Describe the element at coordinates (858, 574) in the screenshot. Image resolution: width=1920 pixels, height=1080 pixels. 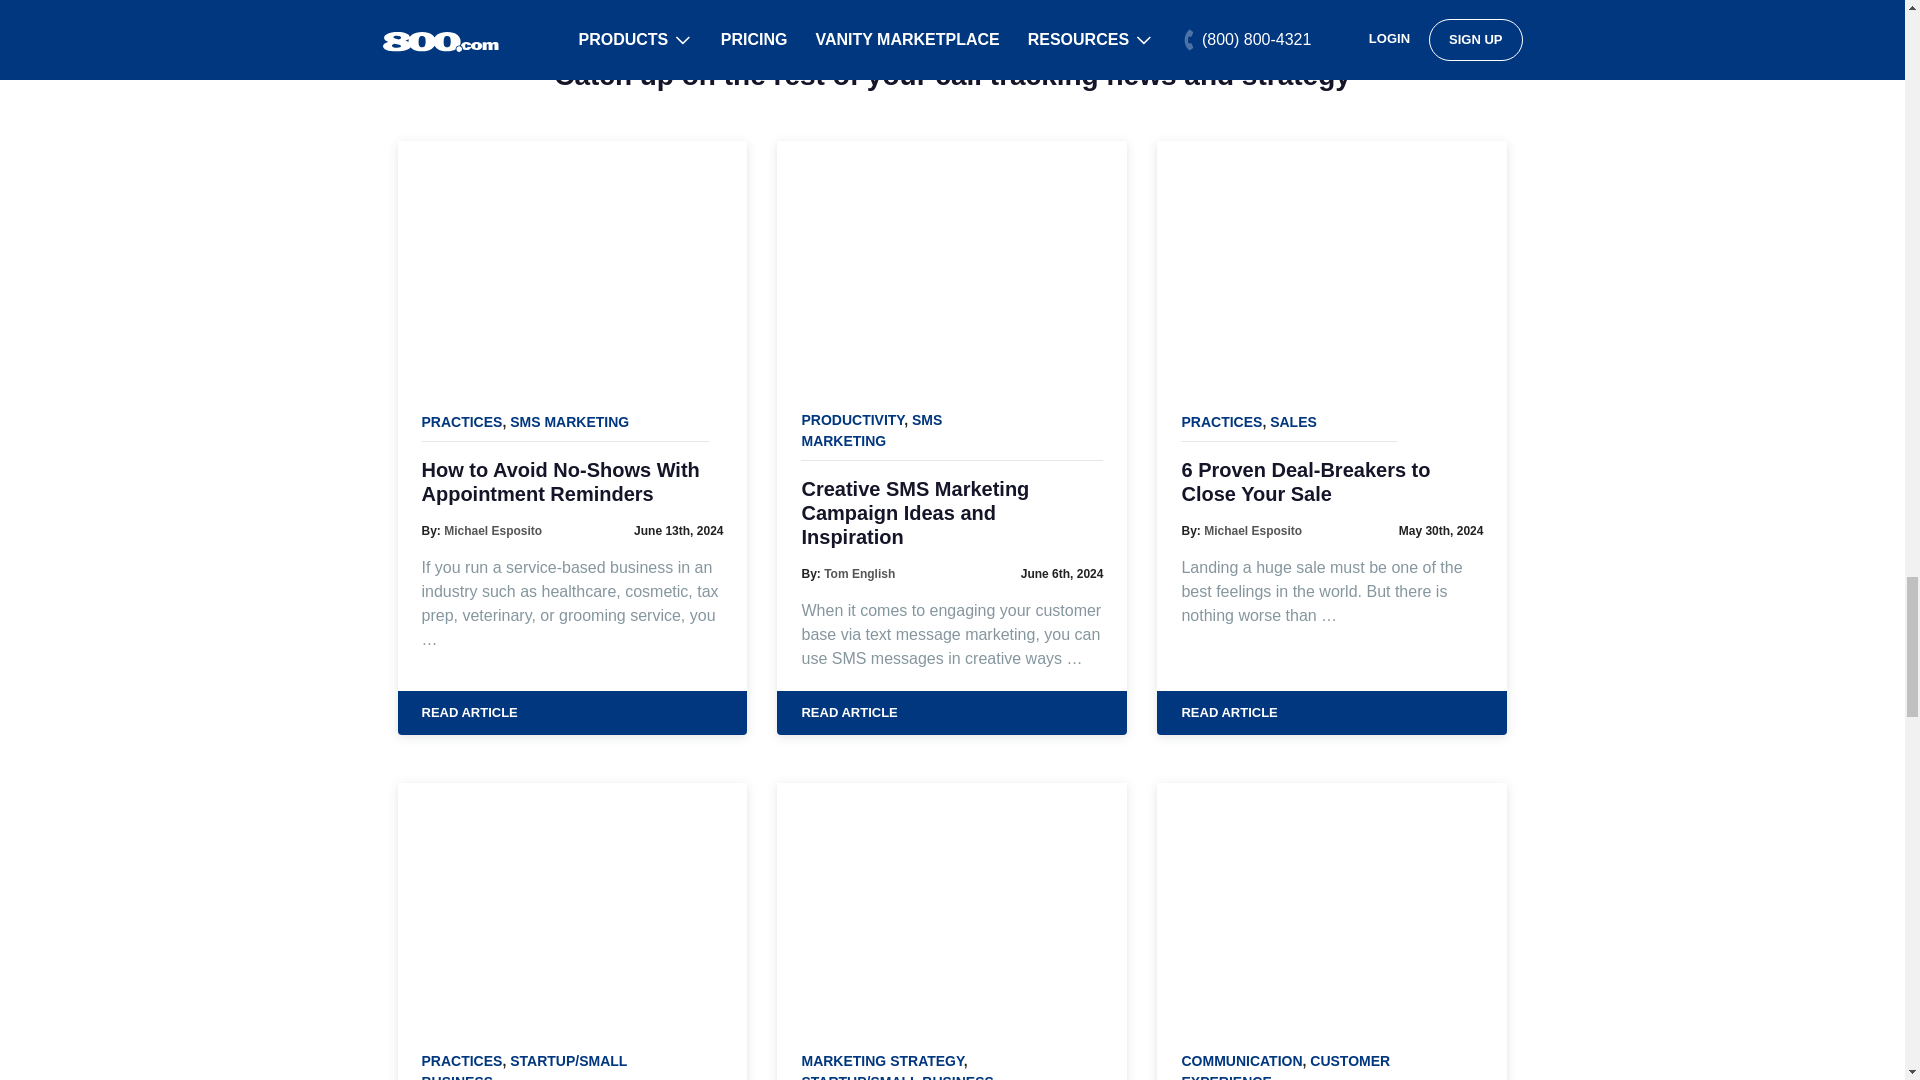
I see `Posts by Tom English` at that location.